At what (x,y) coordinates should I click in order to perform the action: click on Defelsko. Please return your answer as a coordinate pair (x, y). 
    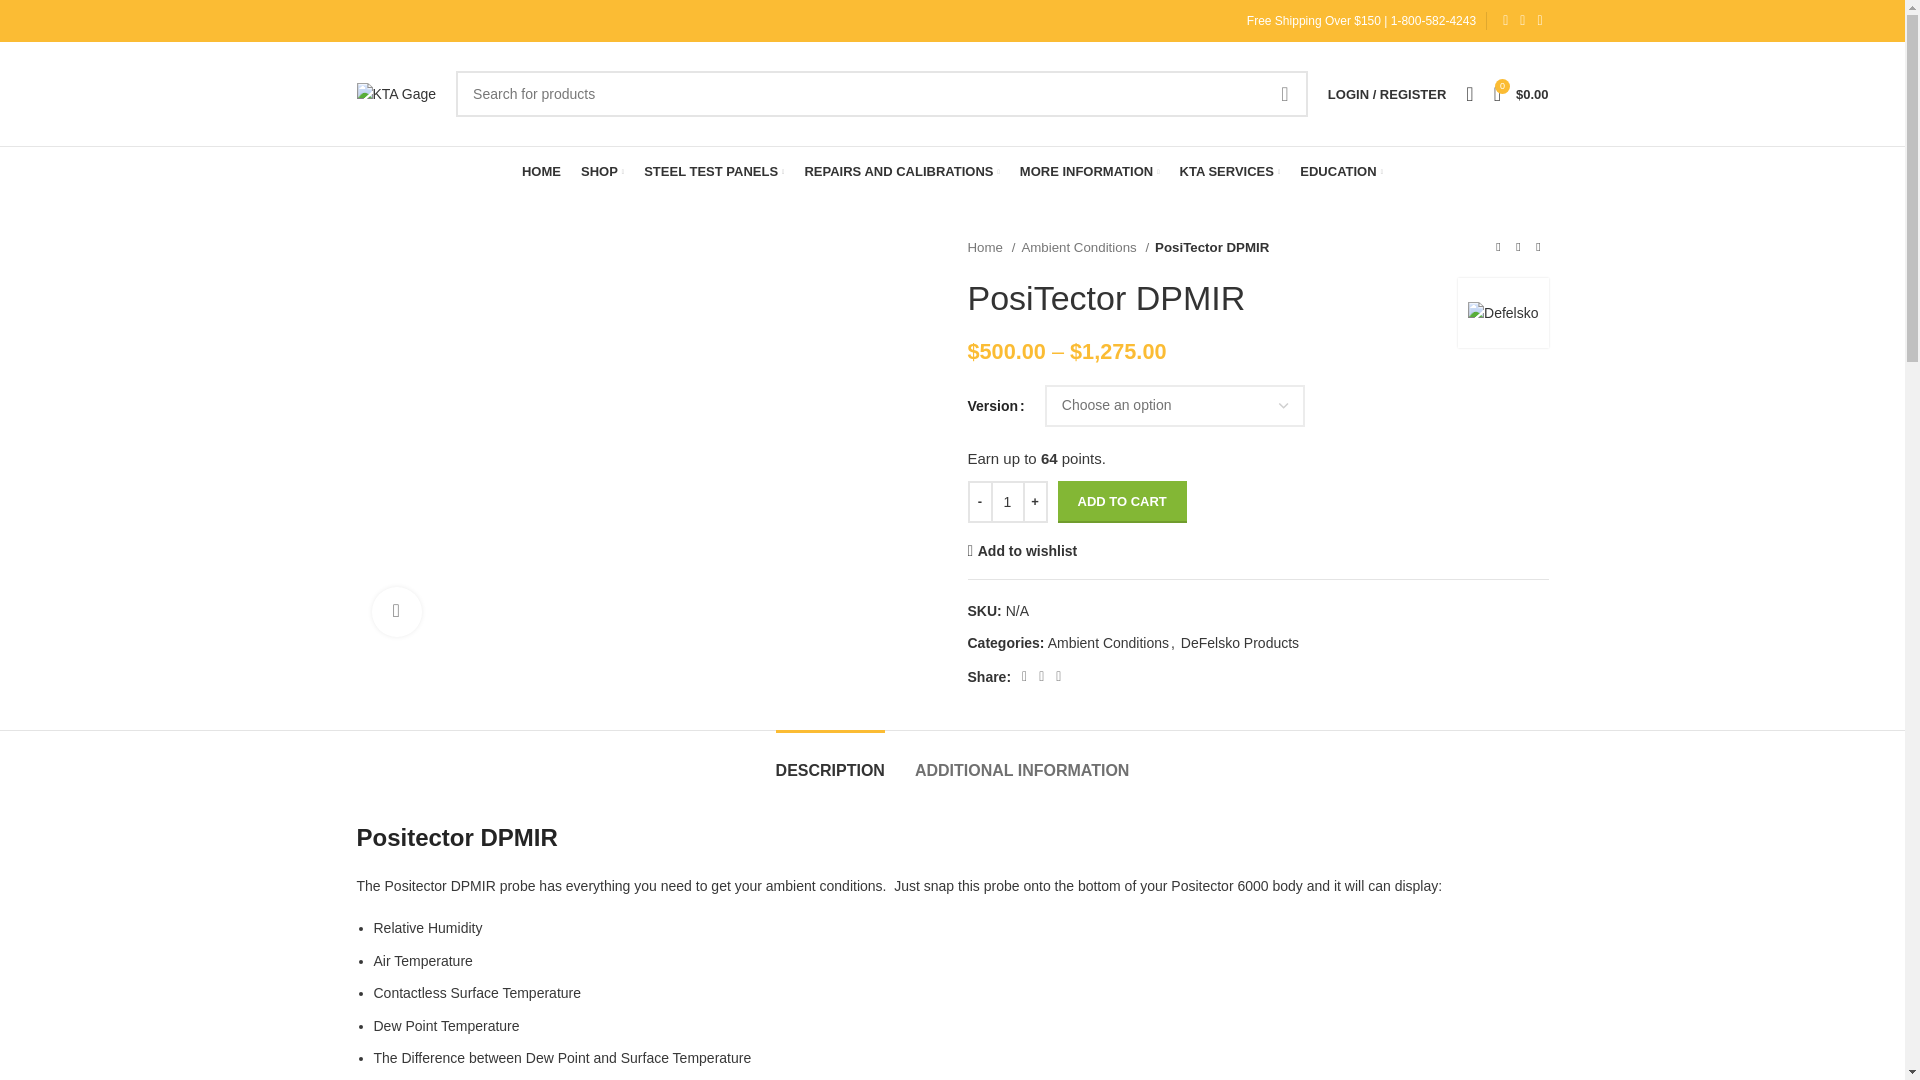
    Looking at the image, I should click on (1502, 313).